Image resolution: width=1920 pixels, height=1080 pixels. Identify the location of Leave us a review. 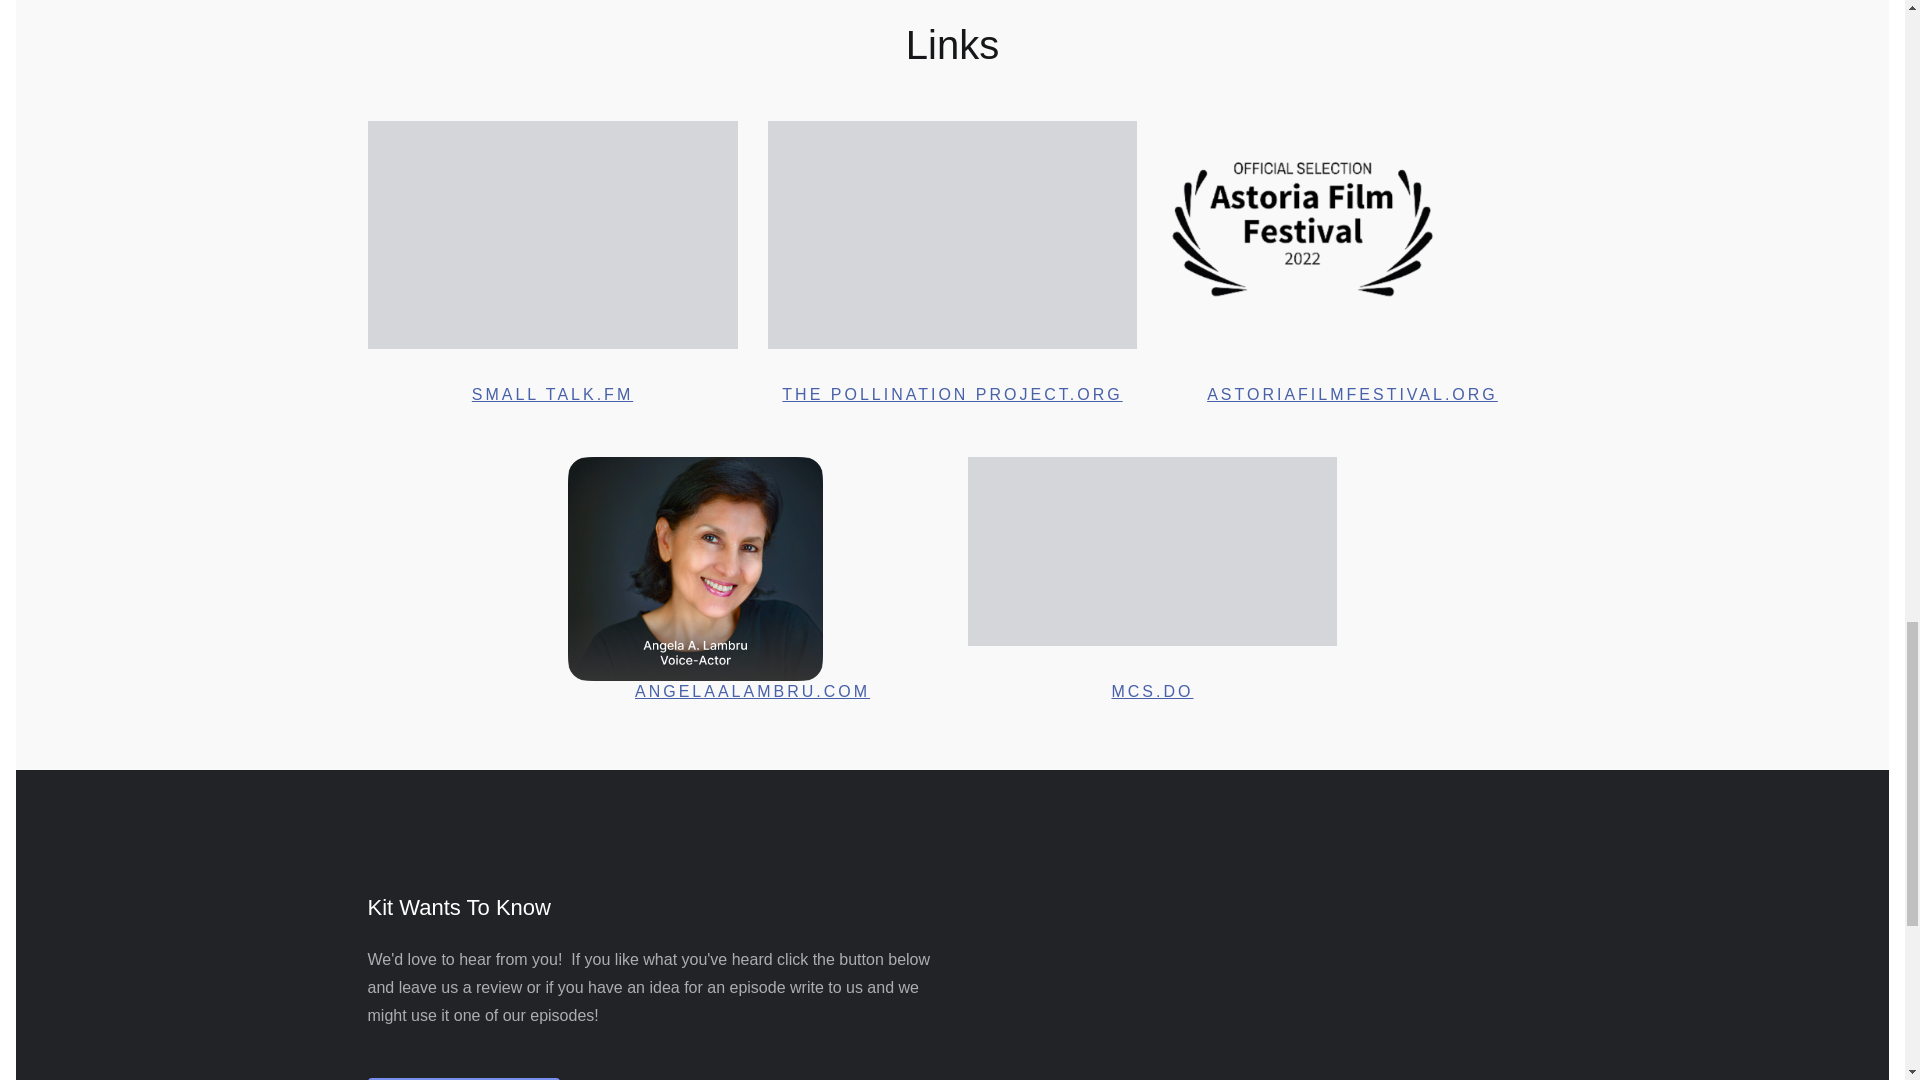
(464, 1078).